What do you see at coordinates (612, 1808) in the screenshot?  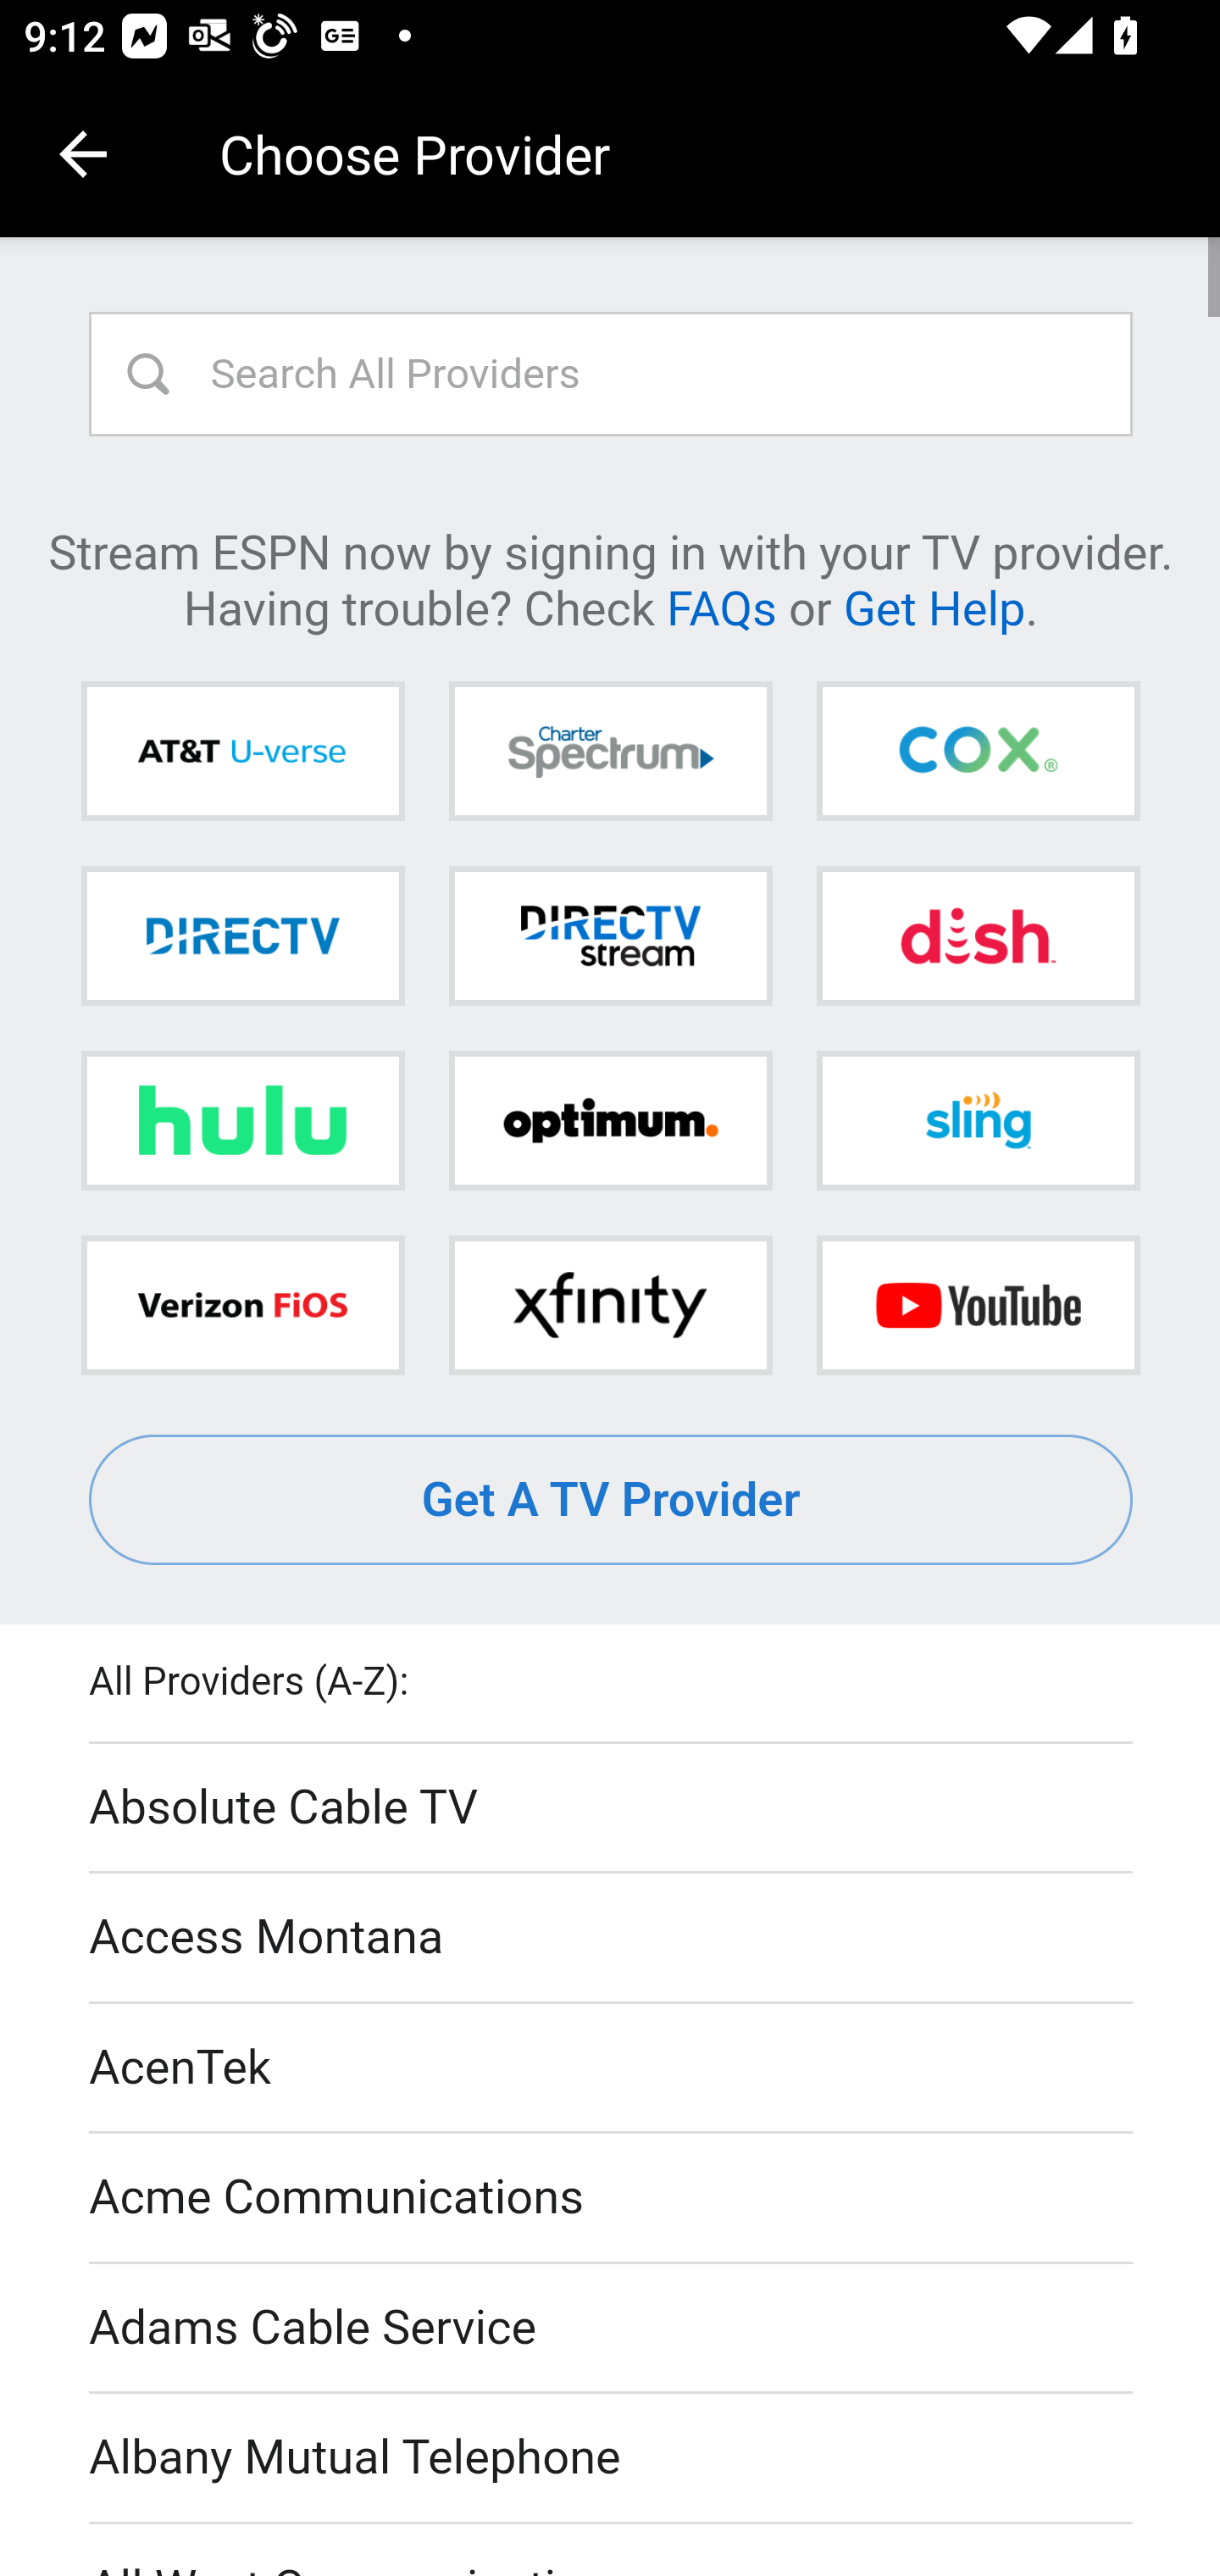 I see `Absolute Cable TV` at bounding box center [612, 1808].